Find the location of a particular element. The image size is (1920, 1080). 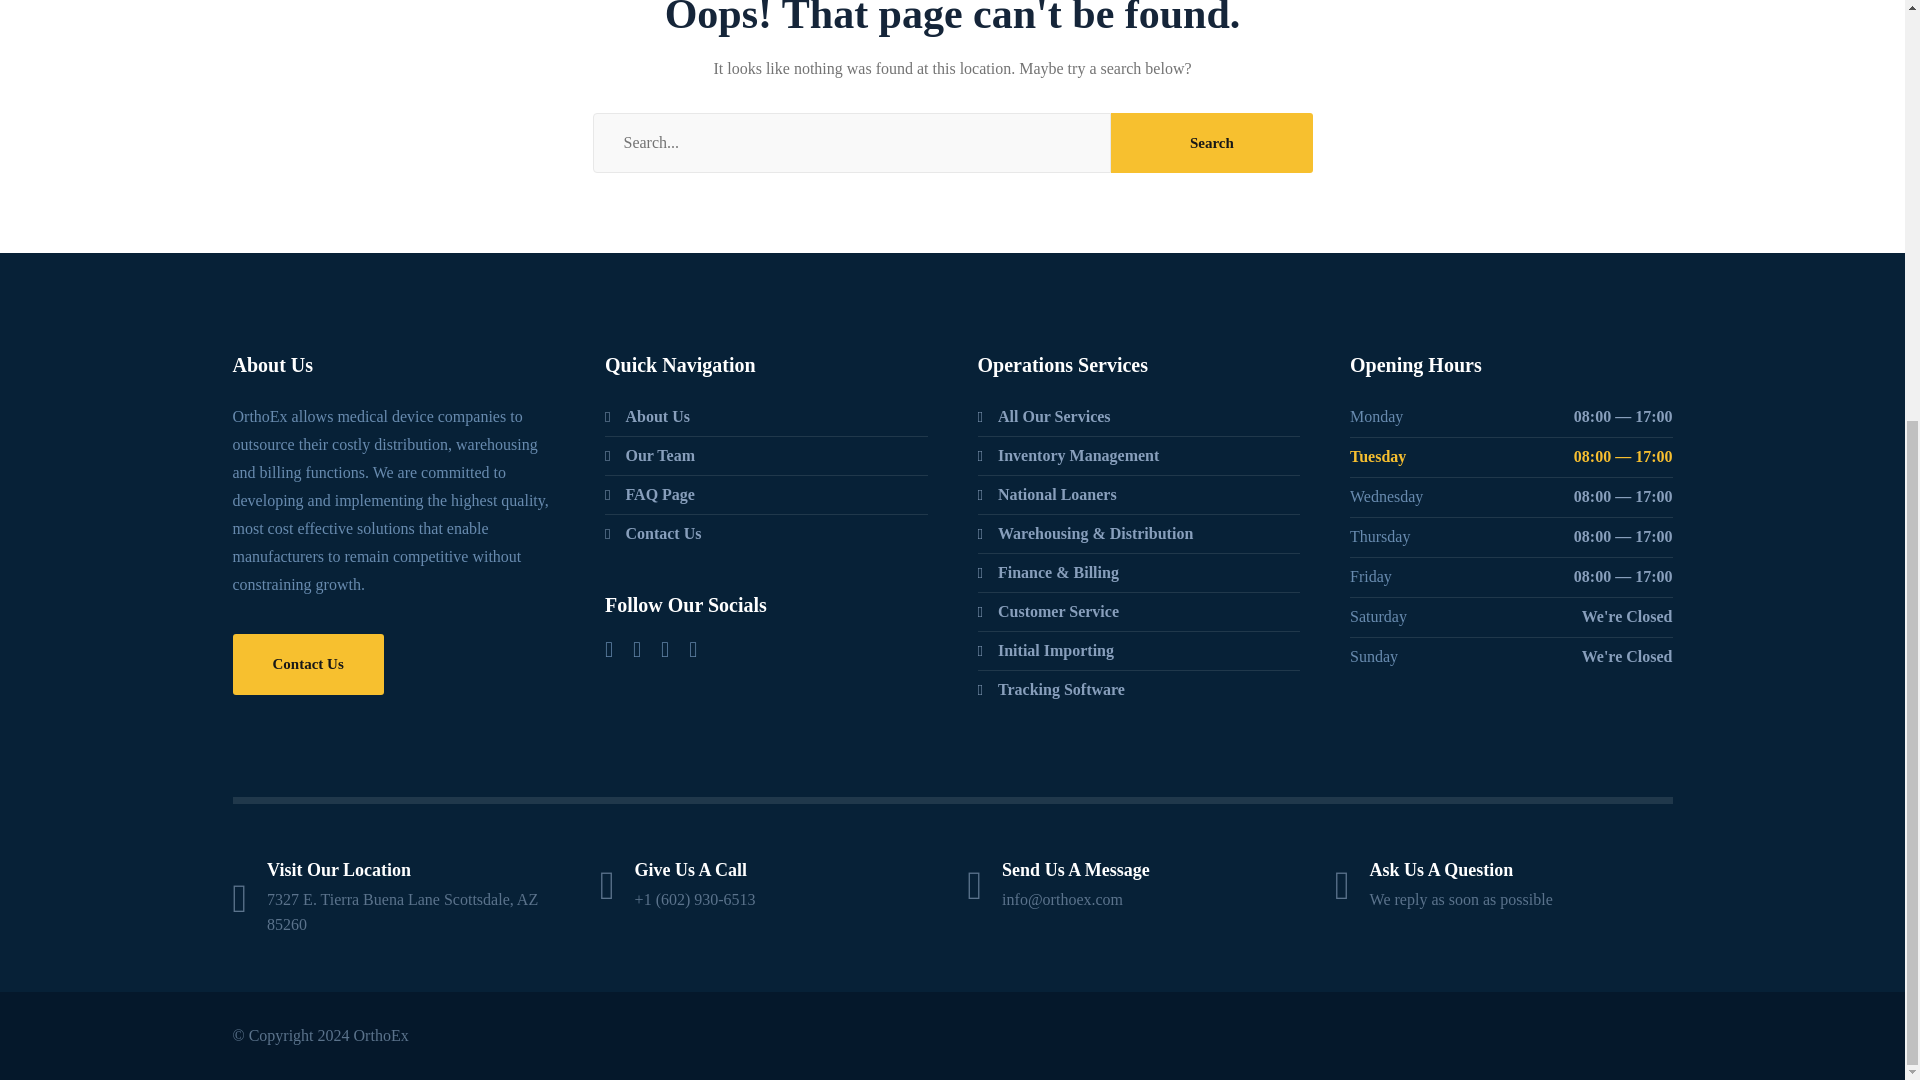

Contact Us is located at coordinates (307, 664).